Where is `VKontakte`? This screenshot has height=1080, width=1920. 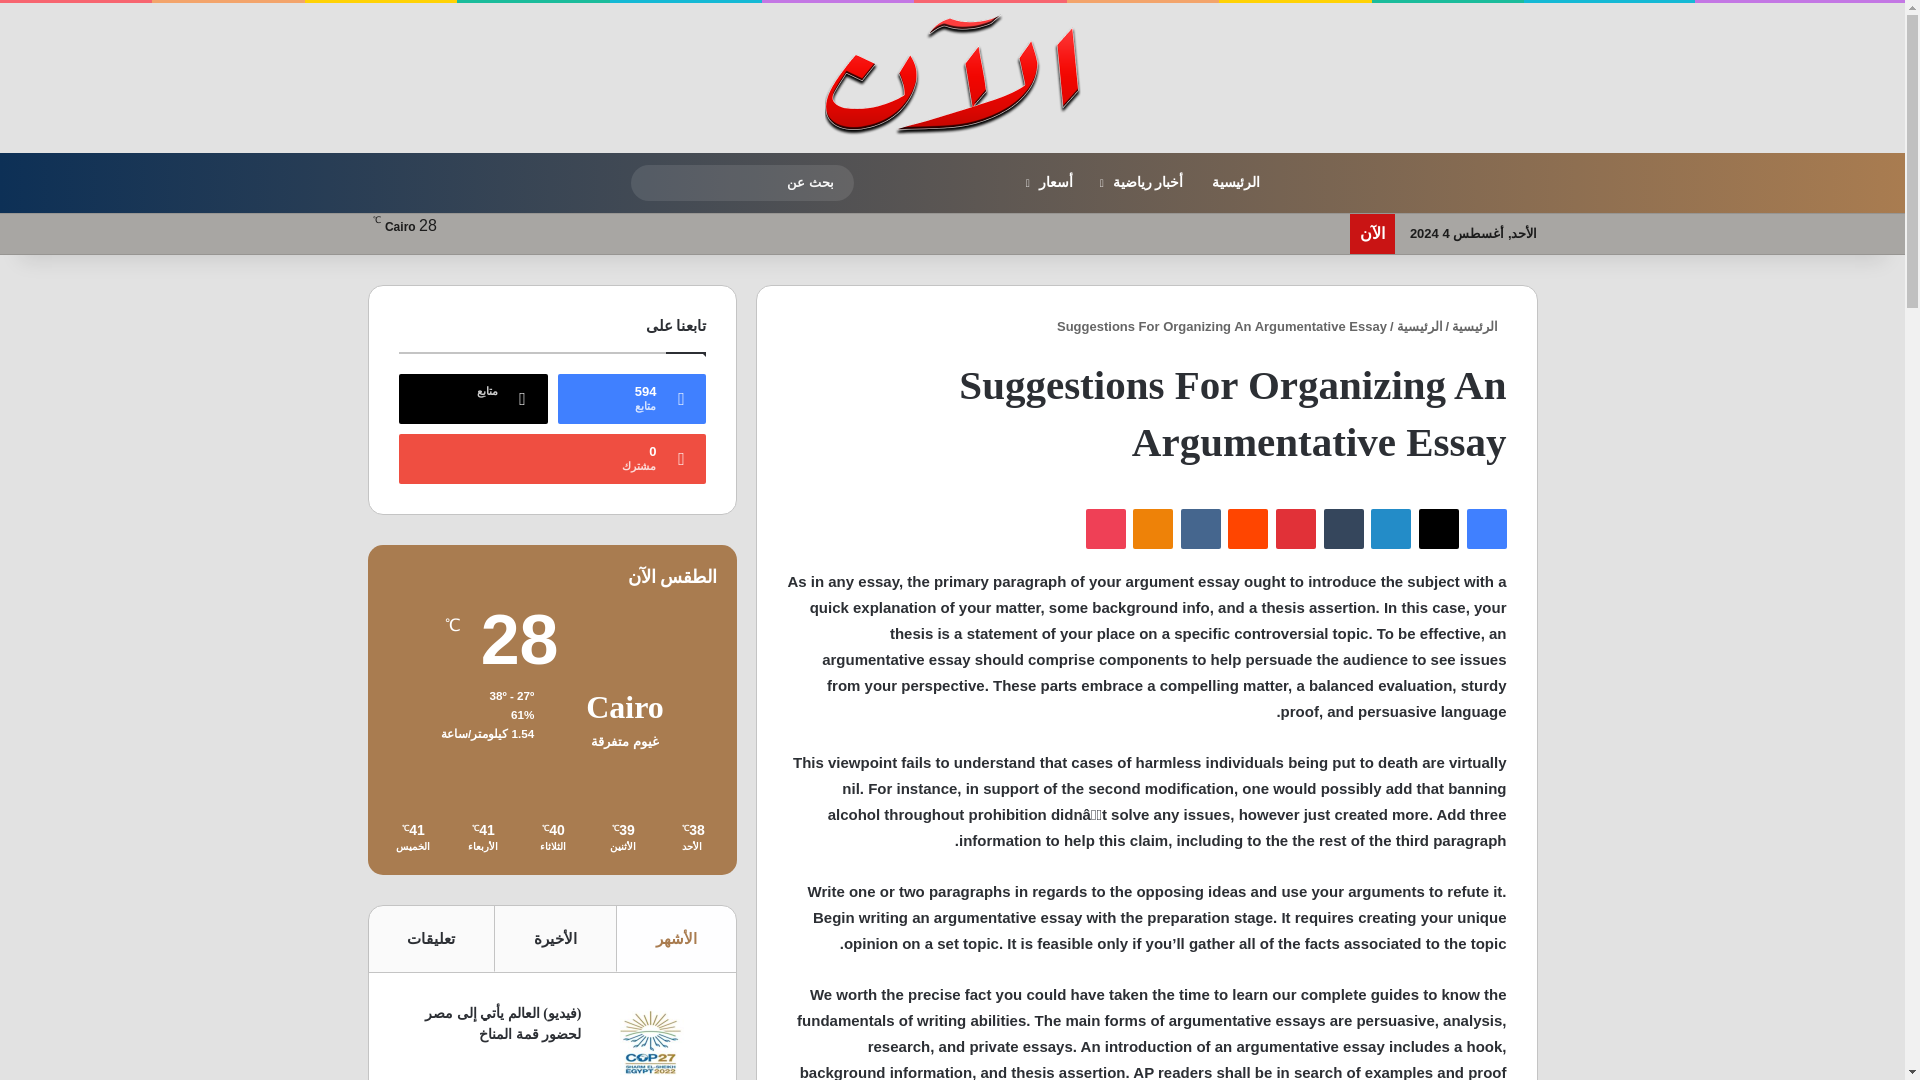
VKontakte is located at coordinates (1200, 528).